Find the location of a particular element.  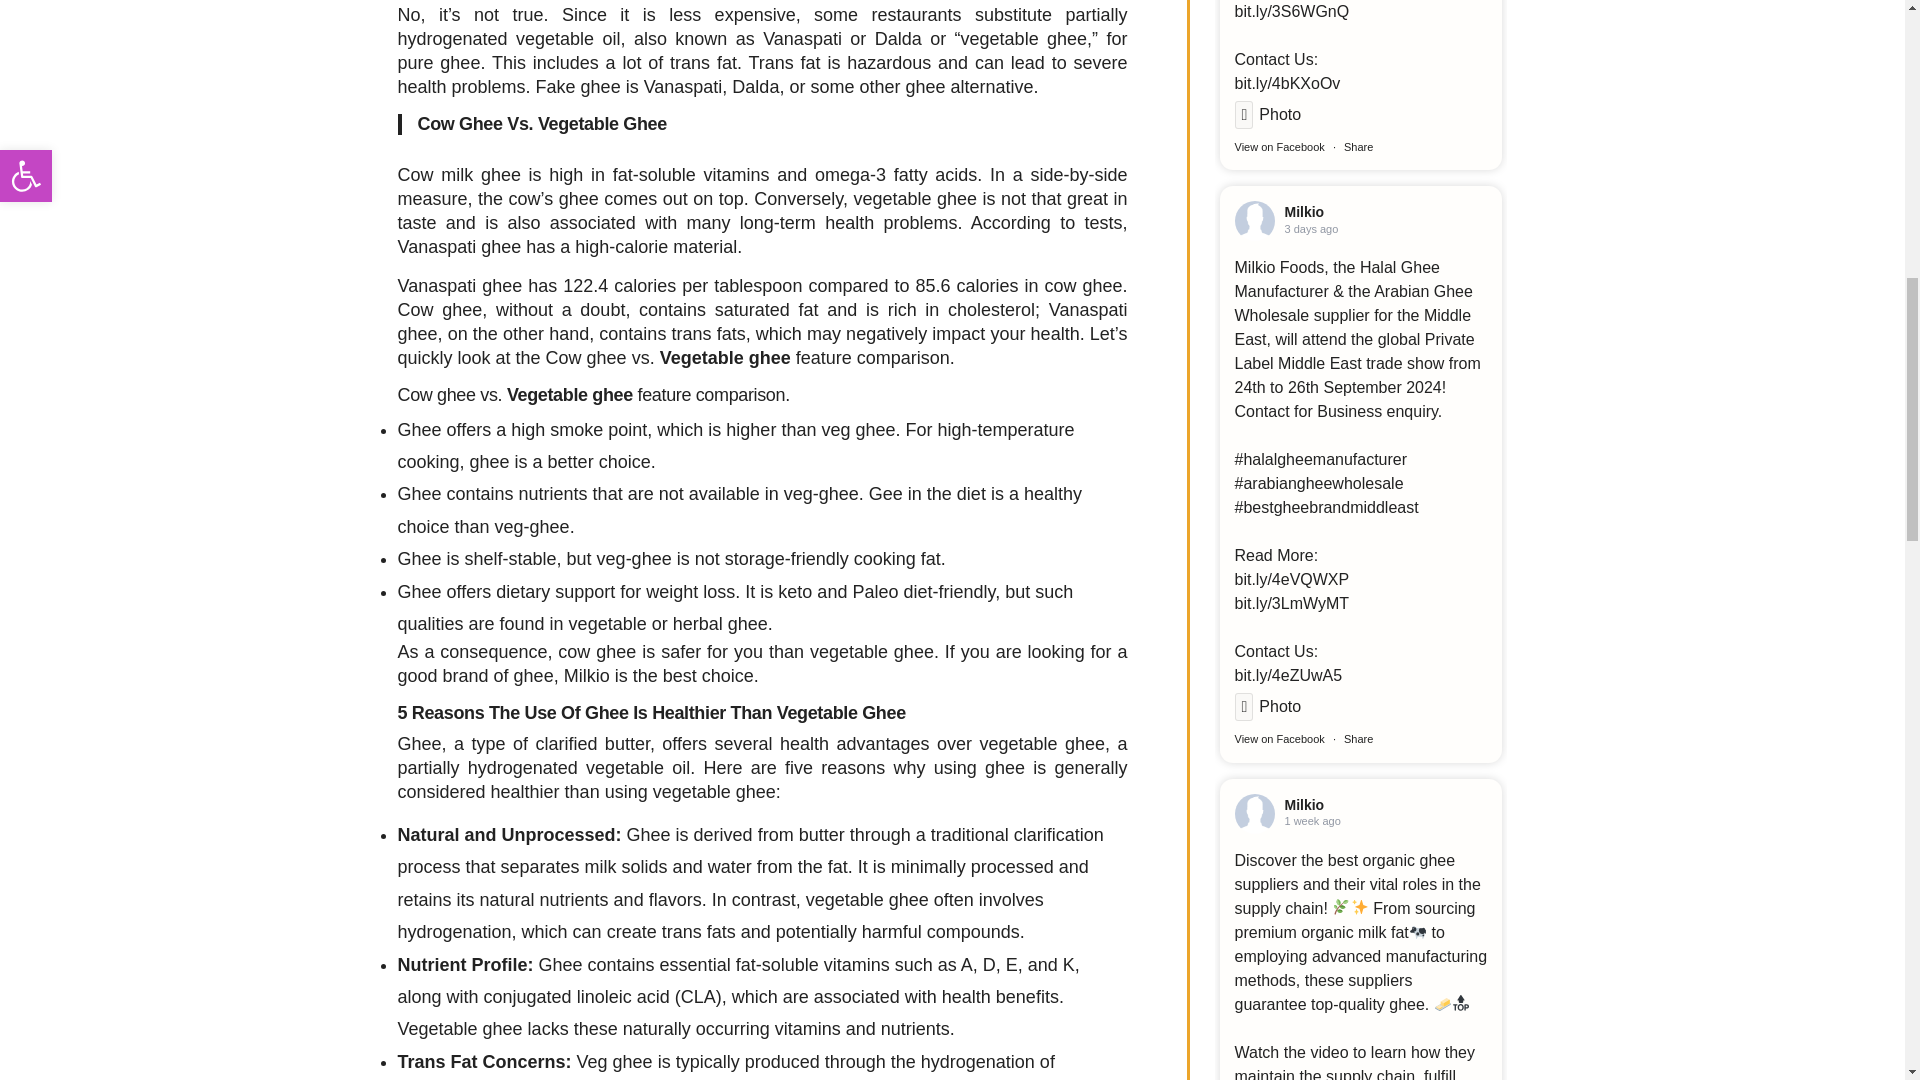

View on Facebook is located at coordinates (1279, 739).